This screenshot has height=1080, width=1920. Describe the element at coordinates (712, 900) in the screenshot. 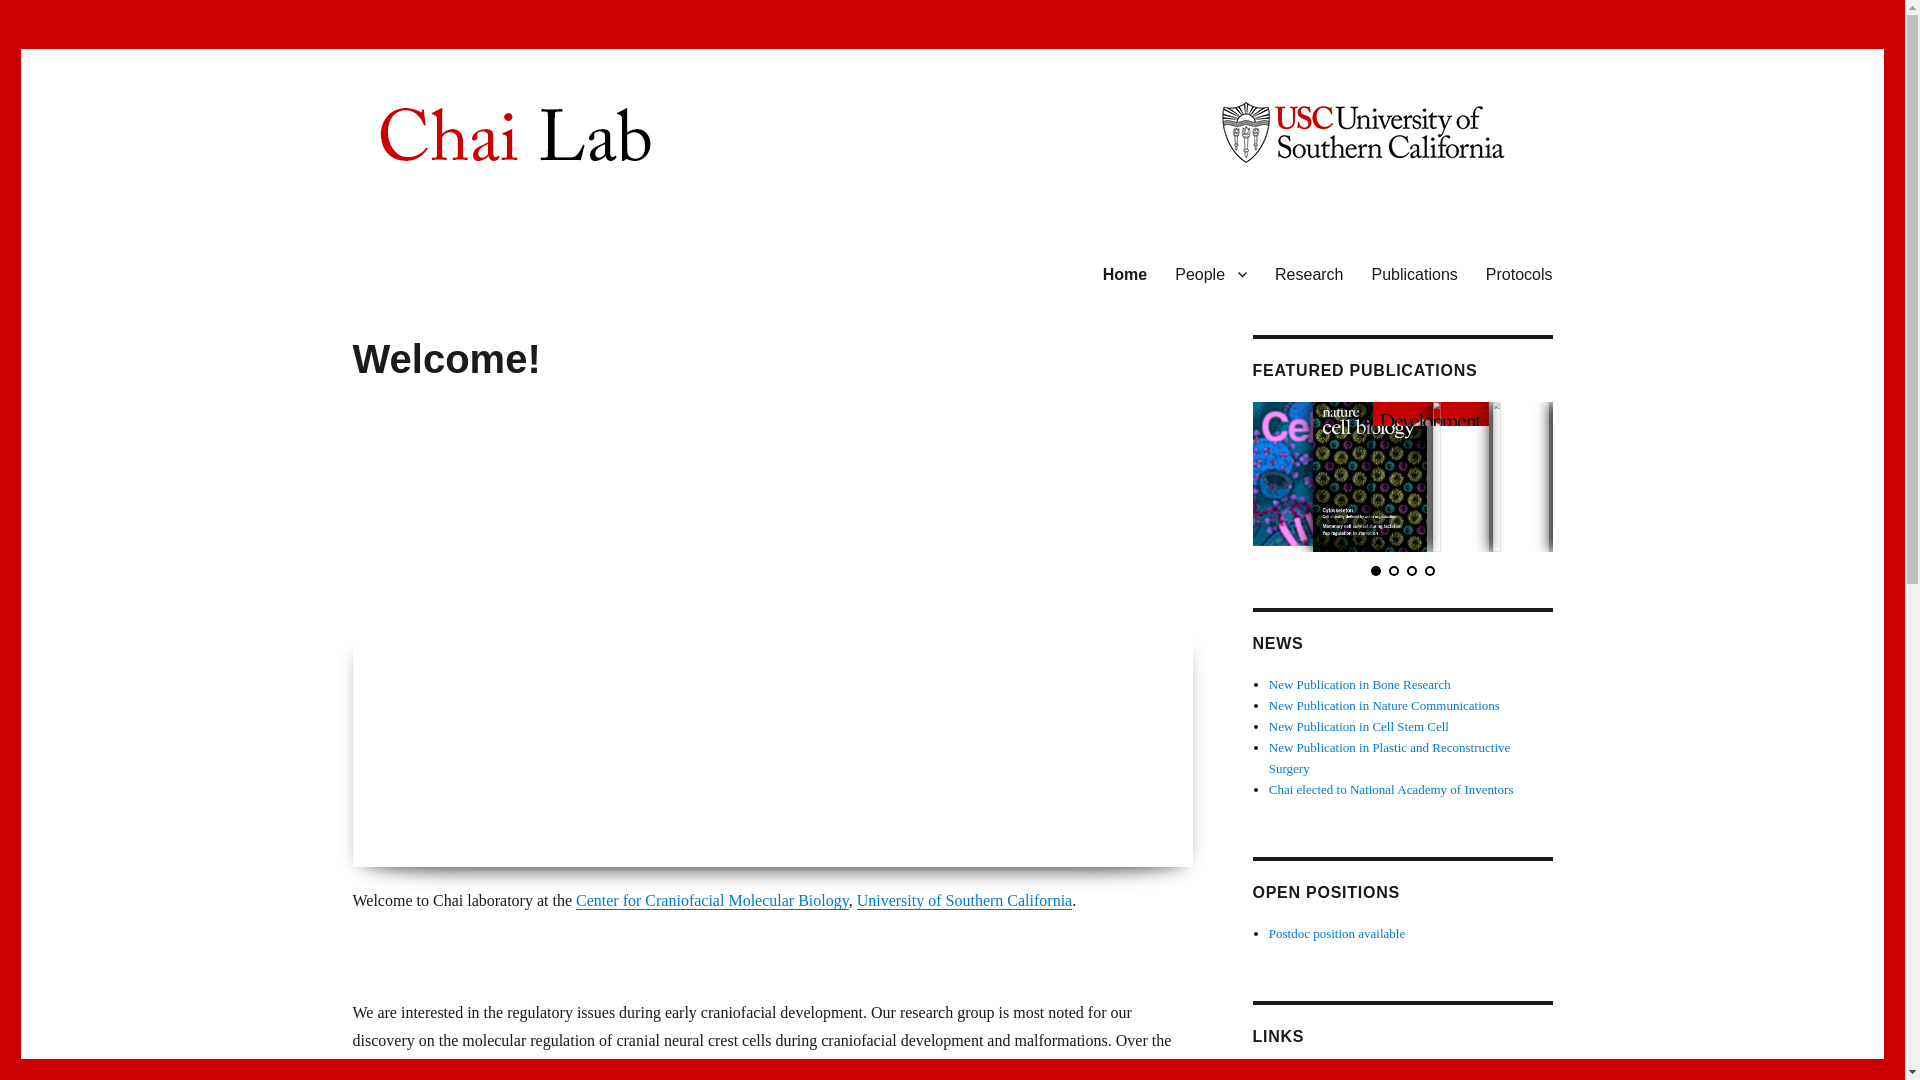

I see `Center for Craniofacial Molecular Biology` at that location.